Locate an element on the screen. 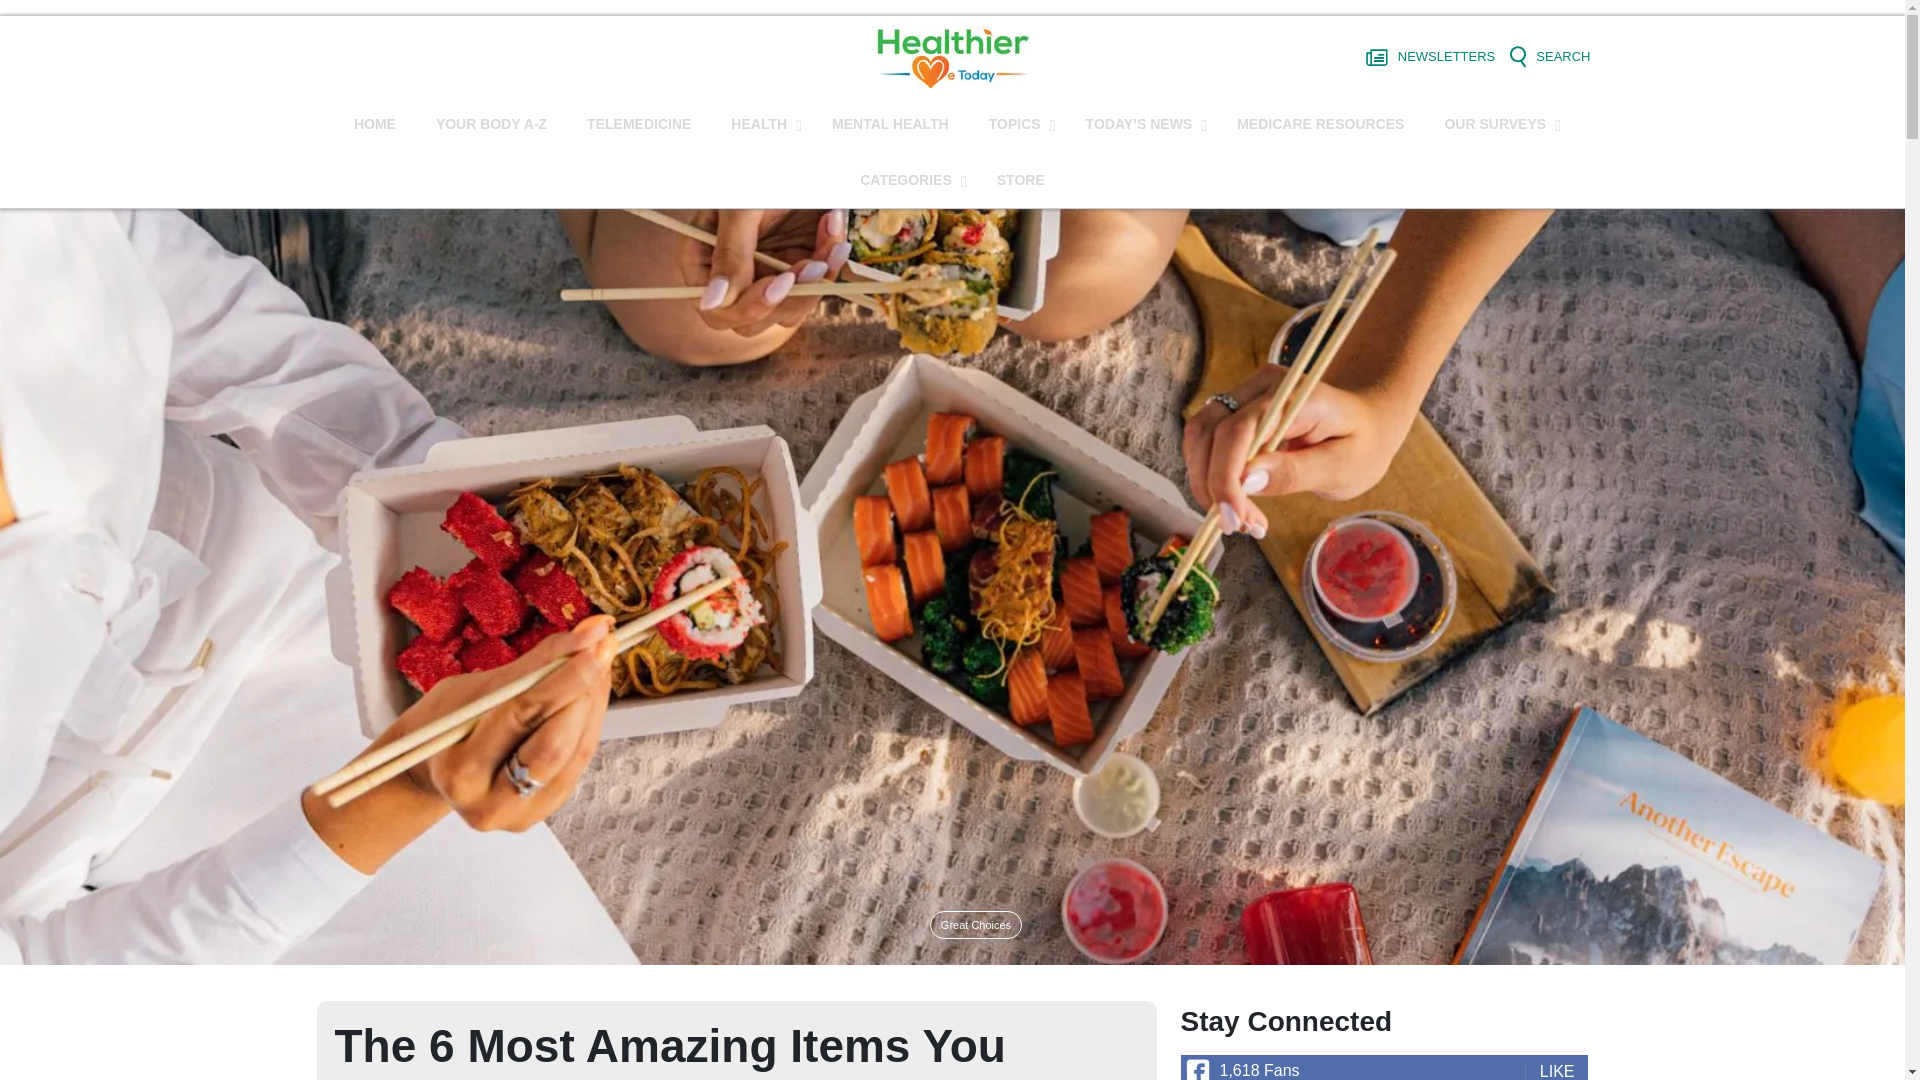 The height and width of the screenshot is (1080, 1920). Healthier Me Today! is located at coordinates (952, 55).